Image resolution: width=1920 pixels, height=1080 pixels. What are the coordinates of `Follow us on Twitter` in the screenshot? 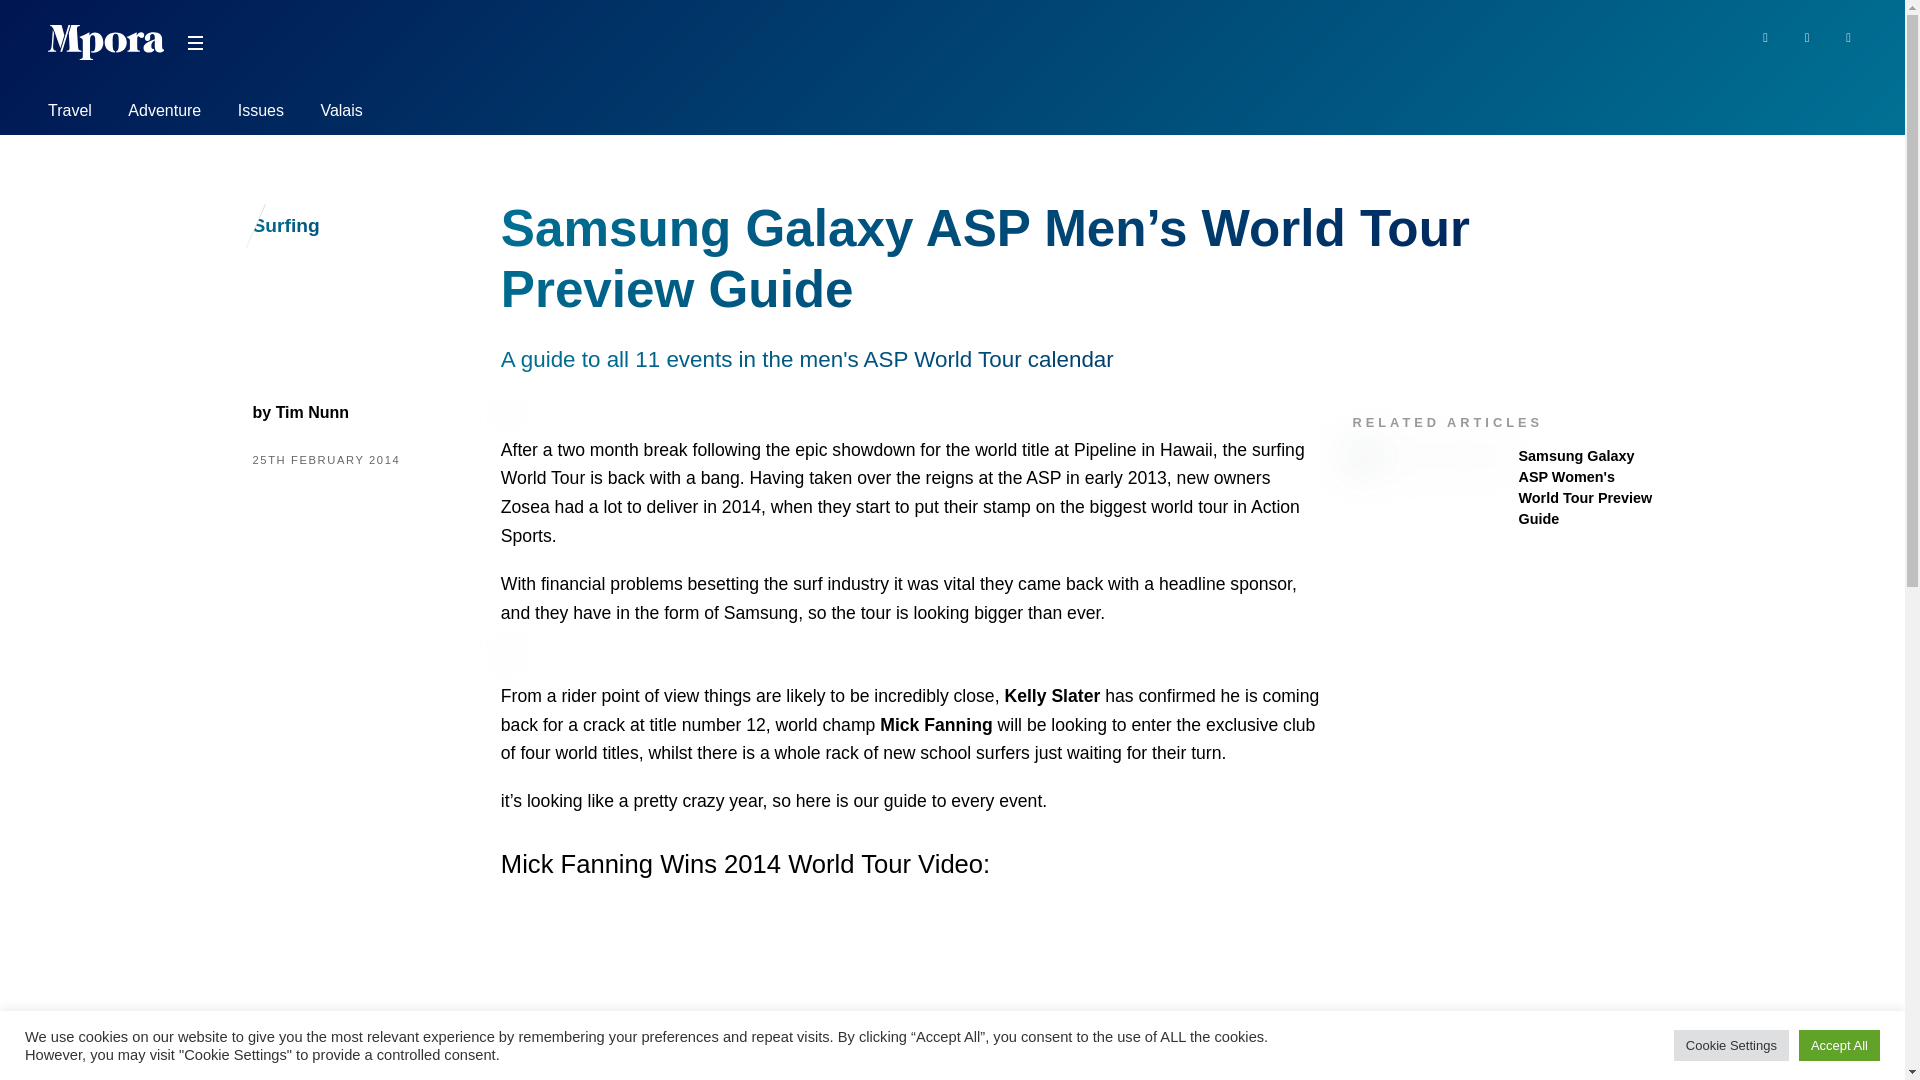 It's located at (1808, 36).